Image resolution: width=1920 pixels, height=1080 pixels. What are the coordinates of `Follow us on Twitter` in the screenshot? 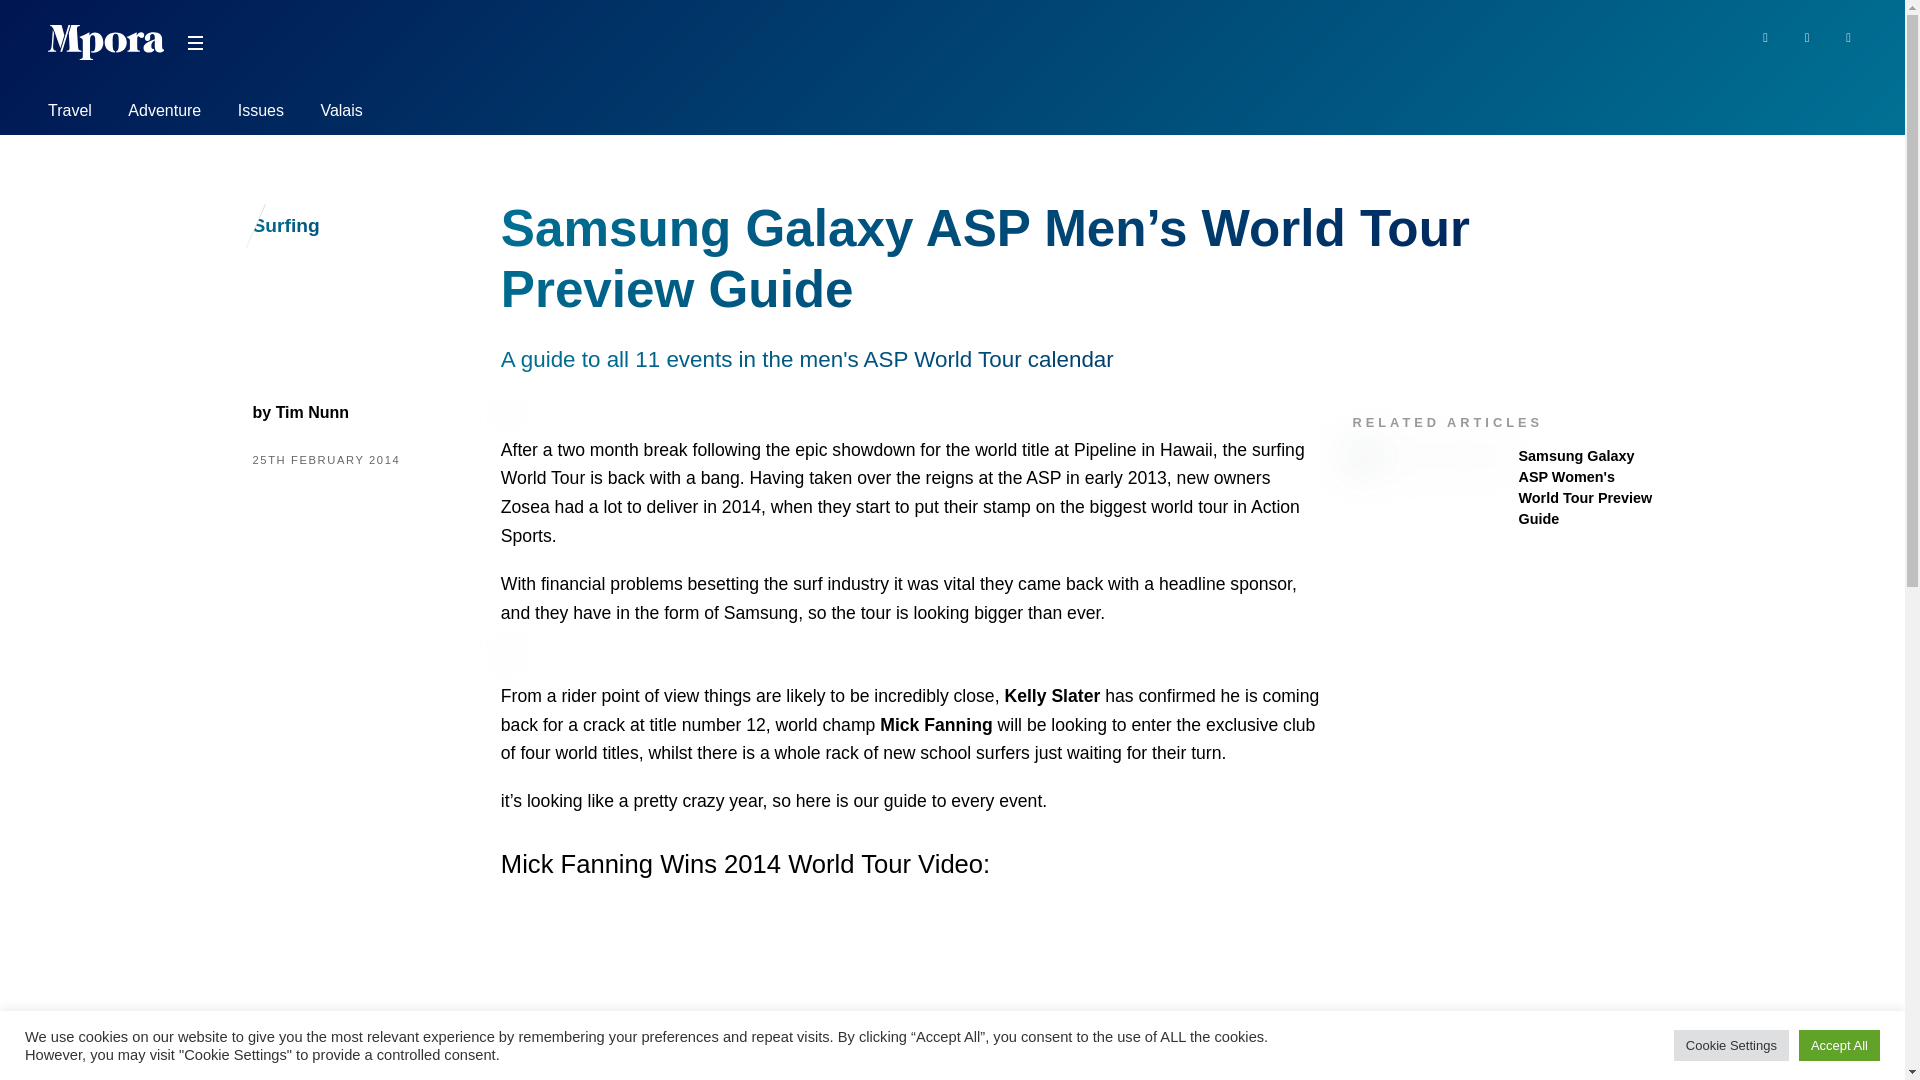 It's located at (1808, 36).